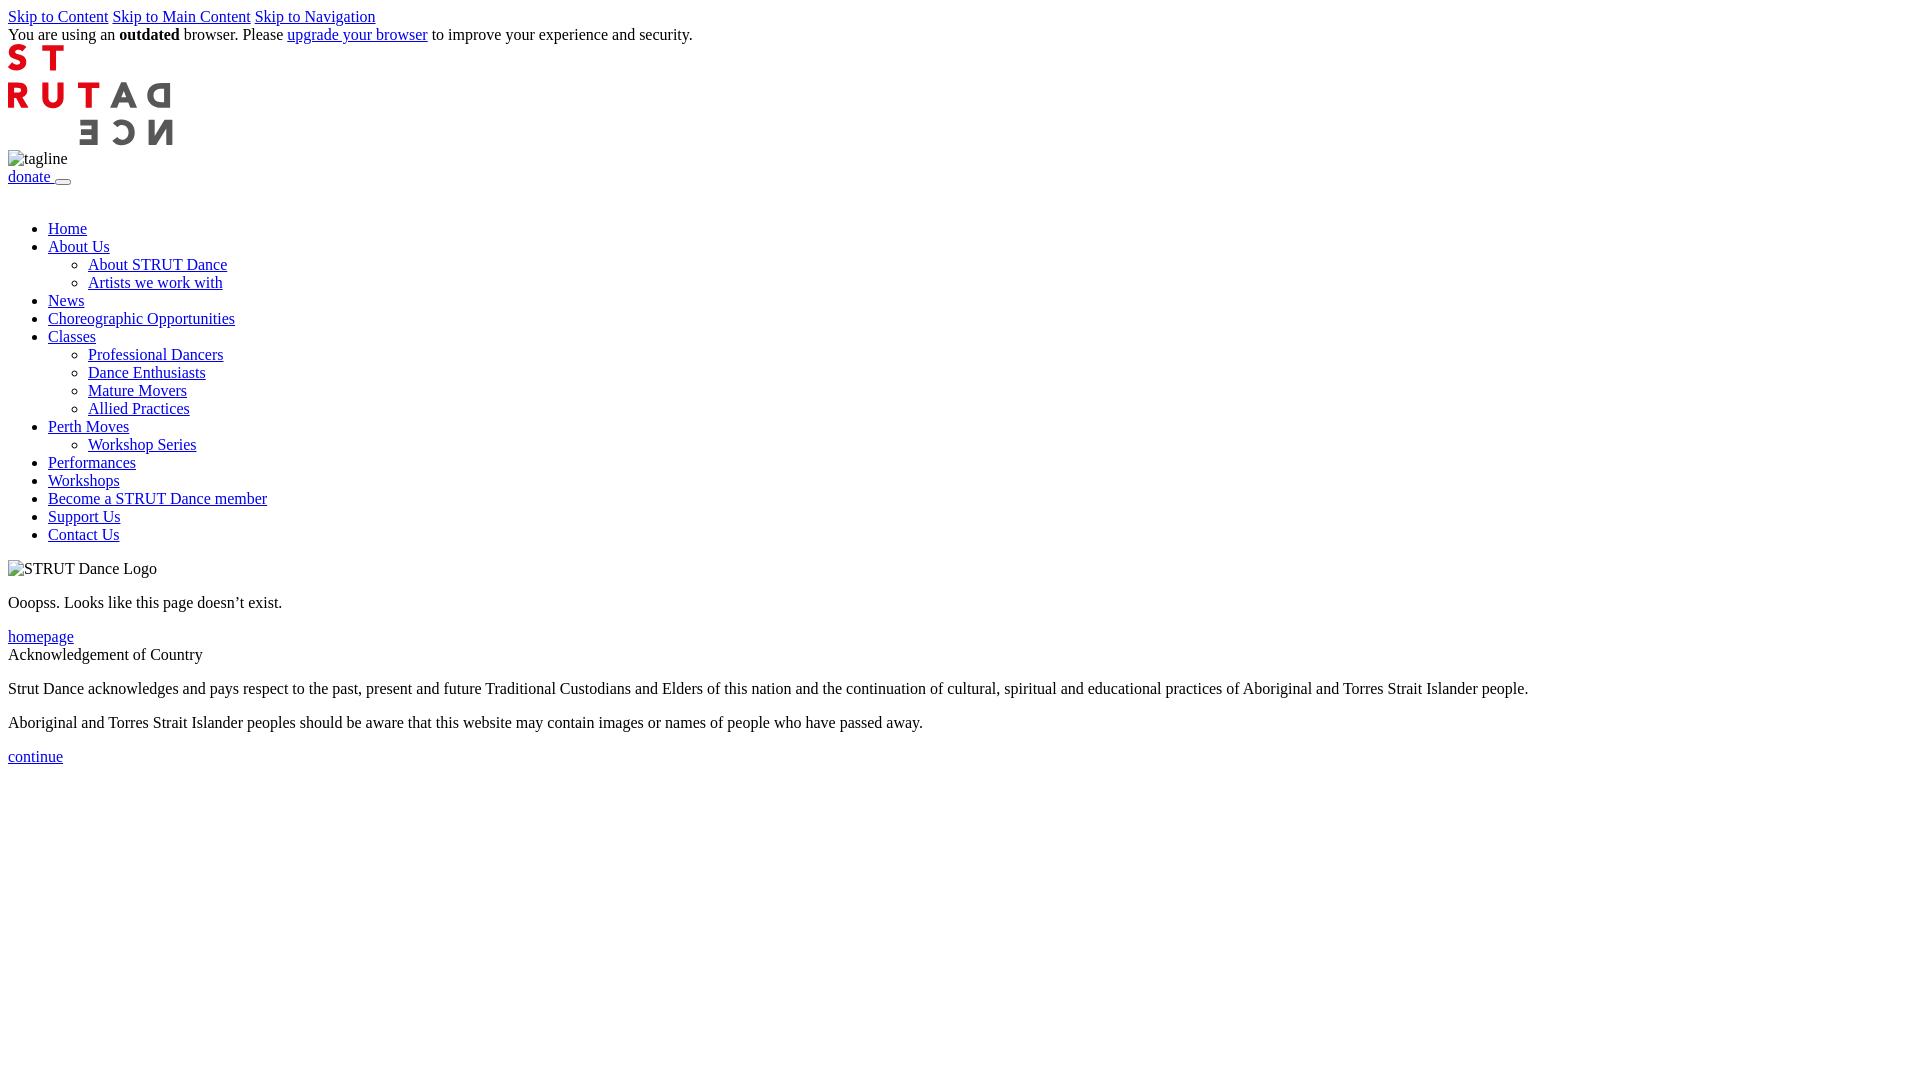 Image resolution: width=1920 pixels, height=1080 pixels. Describe the element at coordinates (68, 228) in the screenshot. I see `Home` at that location.